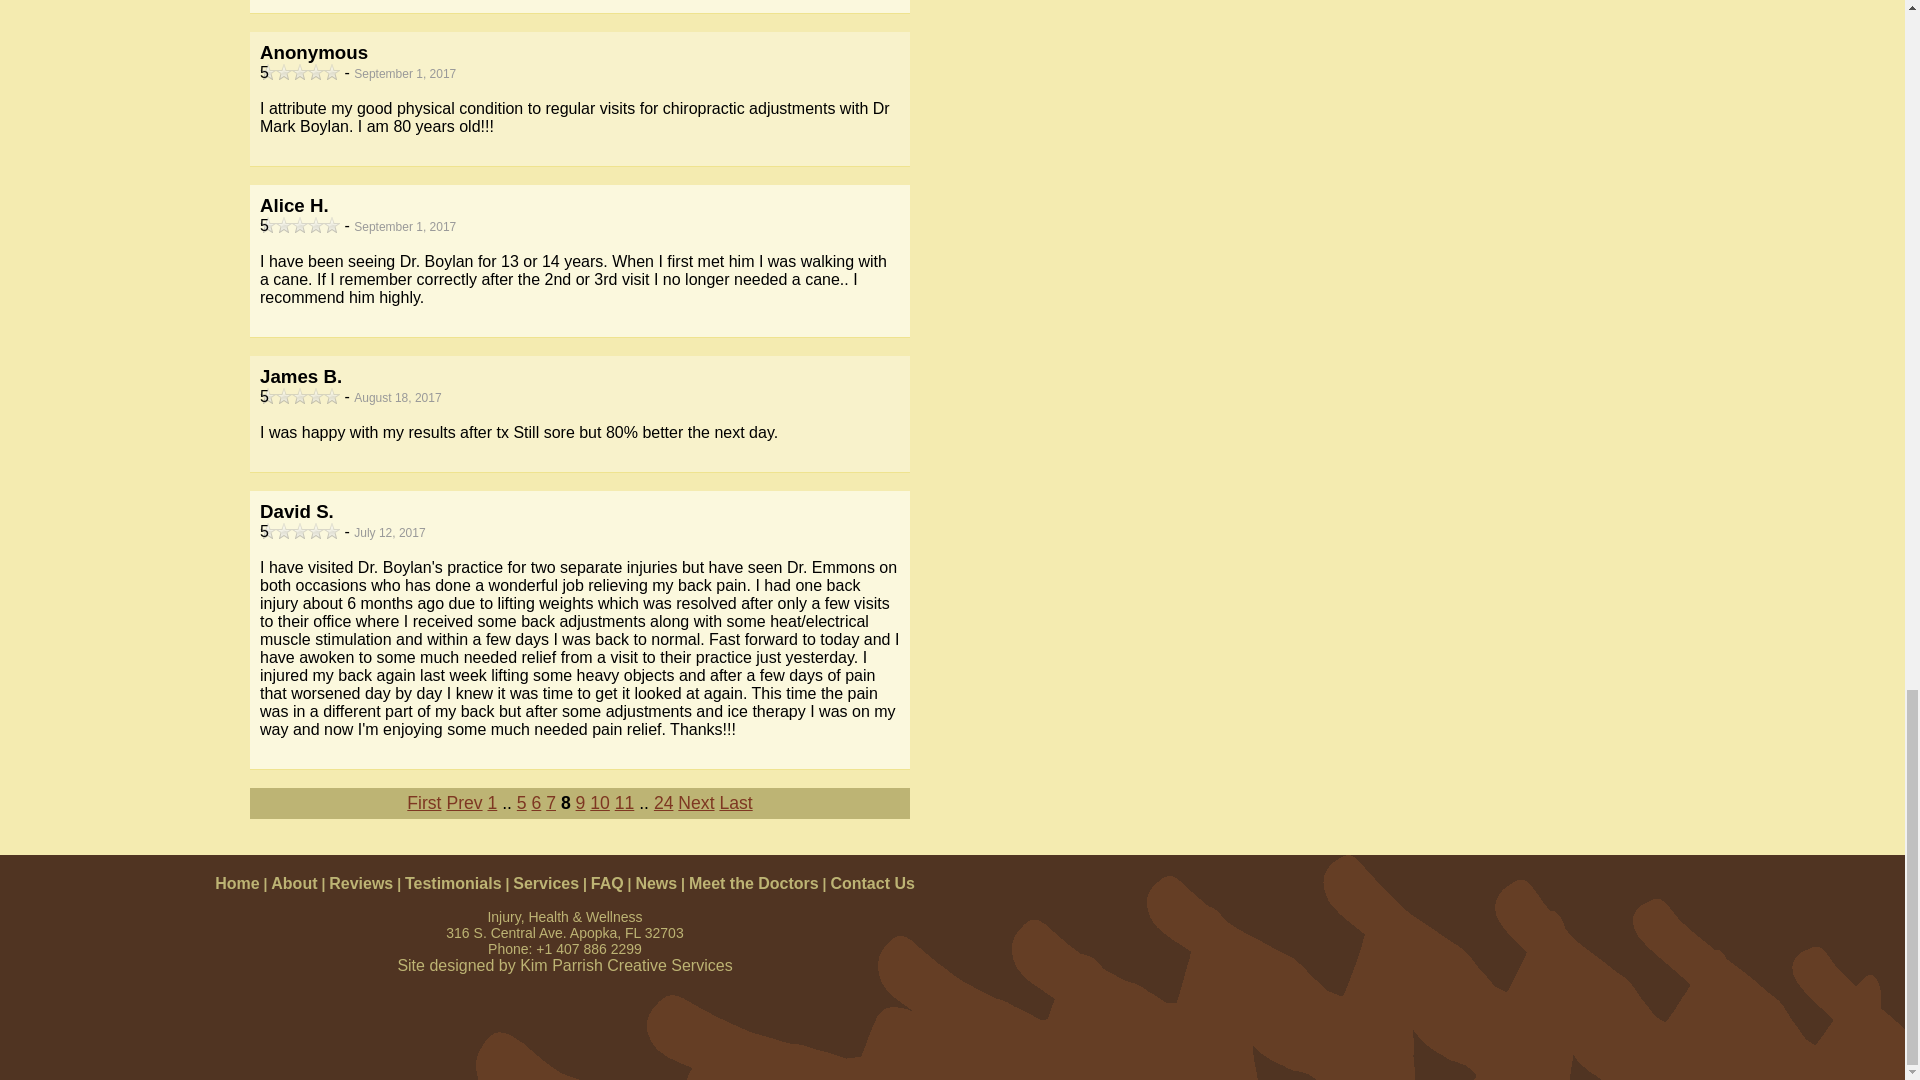  What do you see at coordinates (871, 883) in the screenshot?
I see `Contact Us` at bounding box center [871, 883].